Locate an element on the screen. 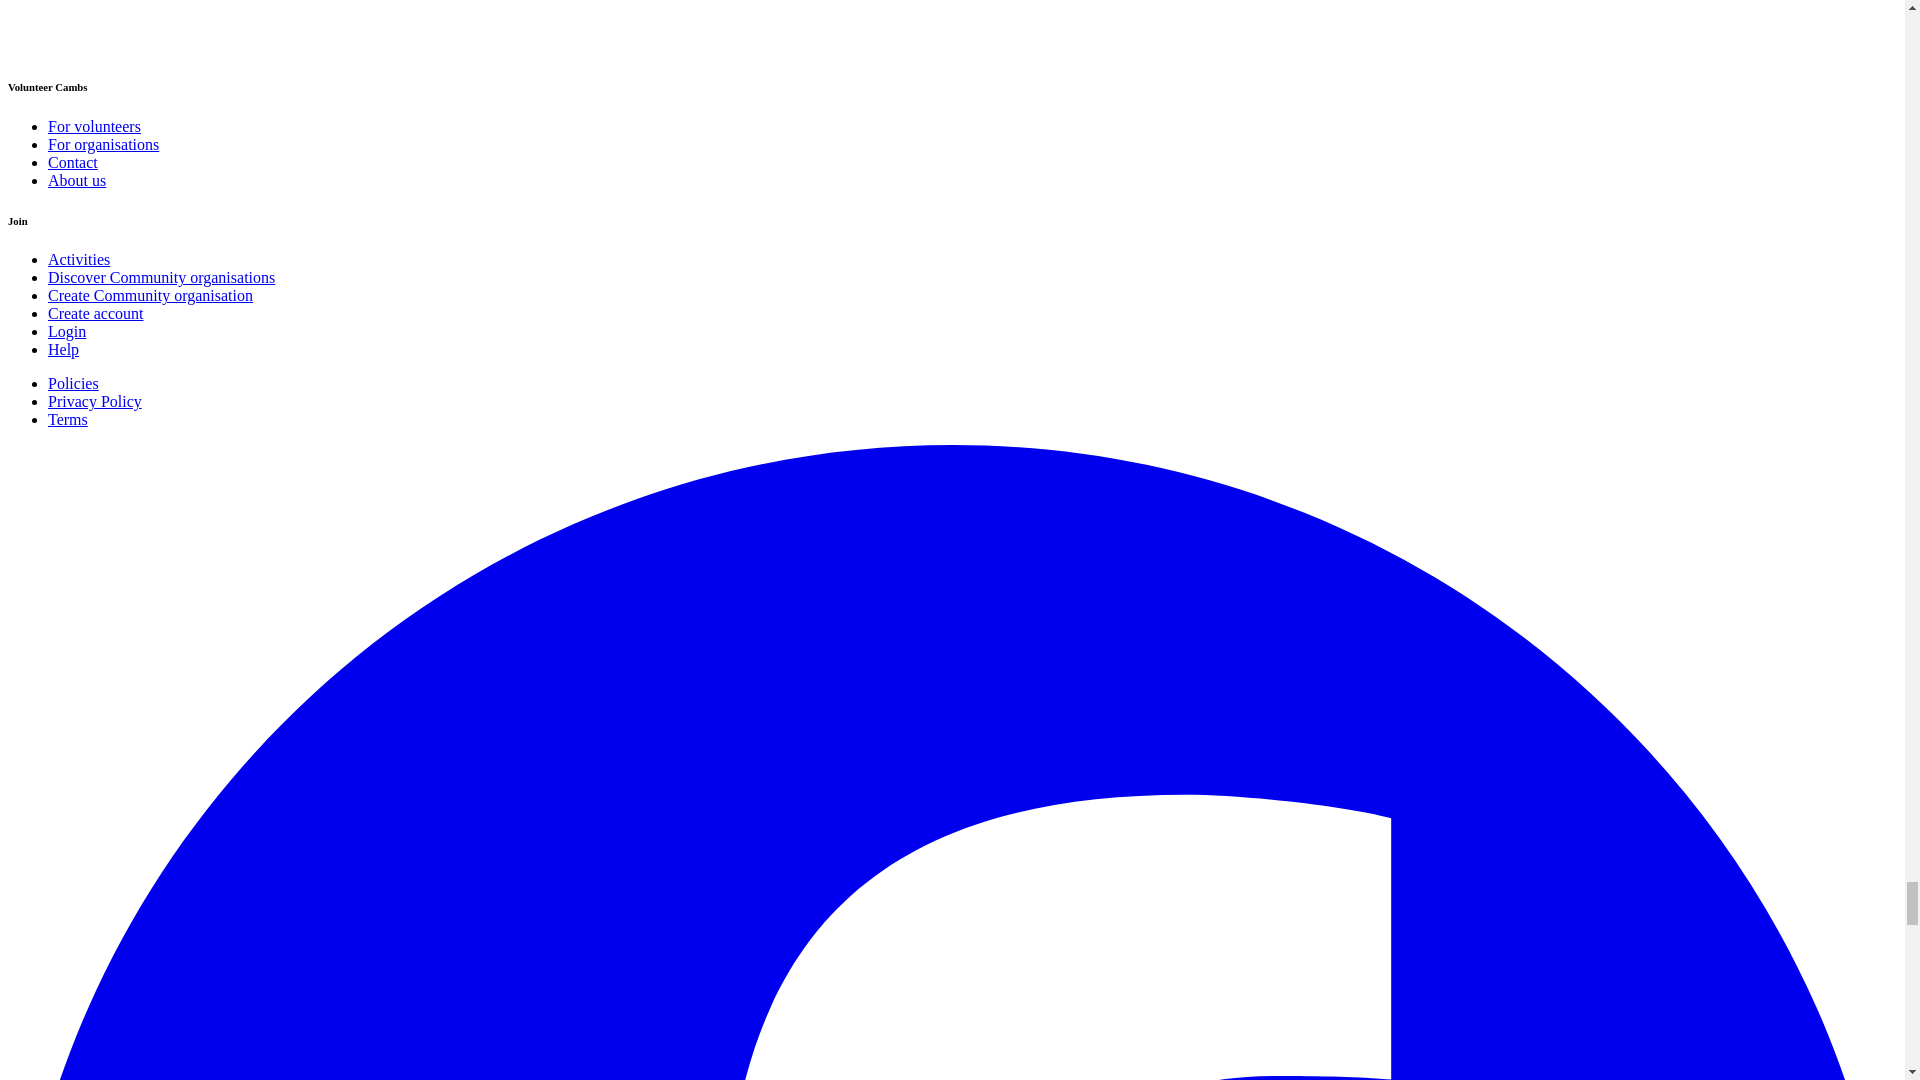 Image resolution: width=1920 pixels, height=1080 pixels. Create account is located at coordinates (96, 312).